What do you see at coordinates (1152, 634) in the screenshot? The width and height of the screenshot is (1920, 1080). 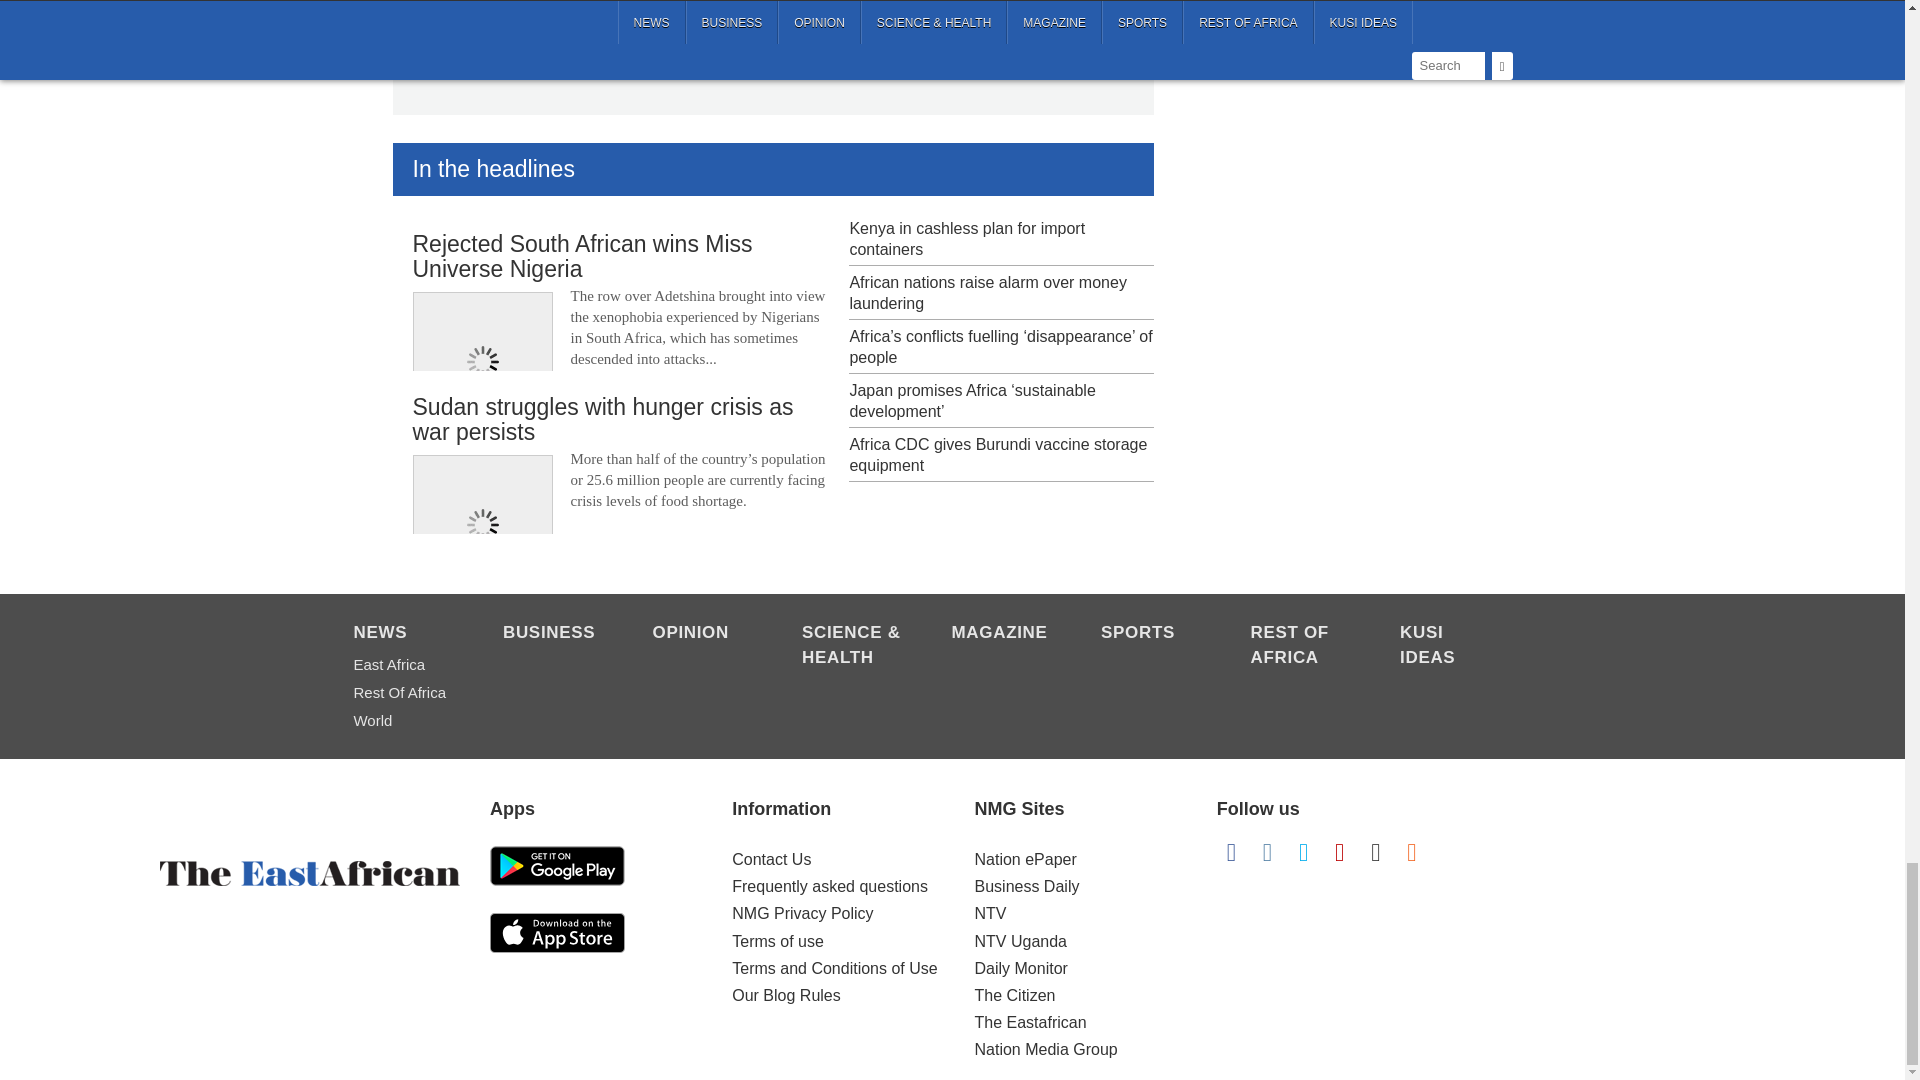 I see `Sports` at bounding box center [1152, 634].